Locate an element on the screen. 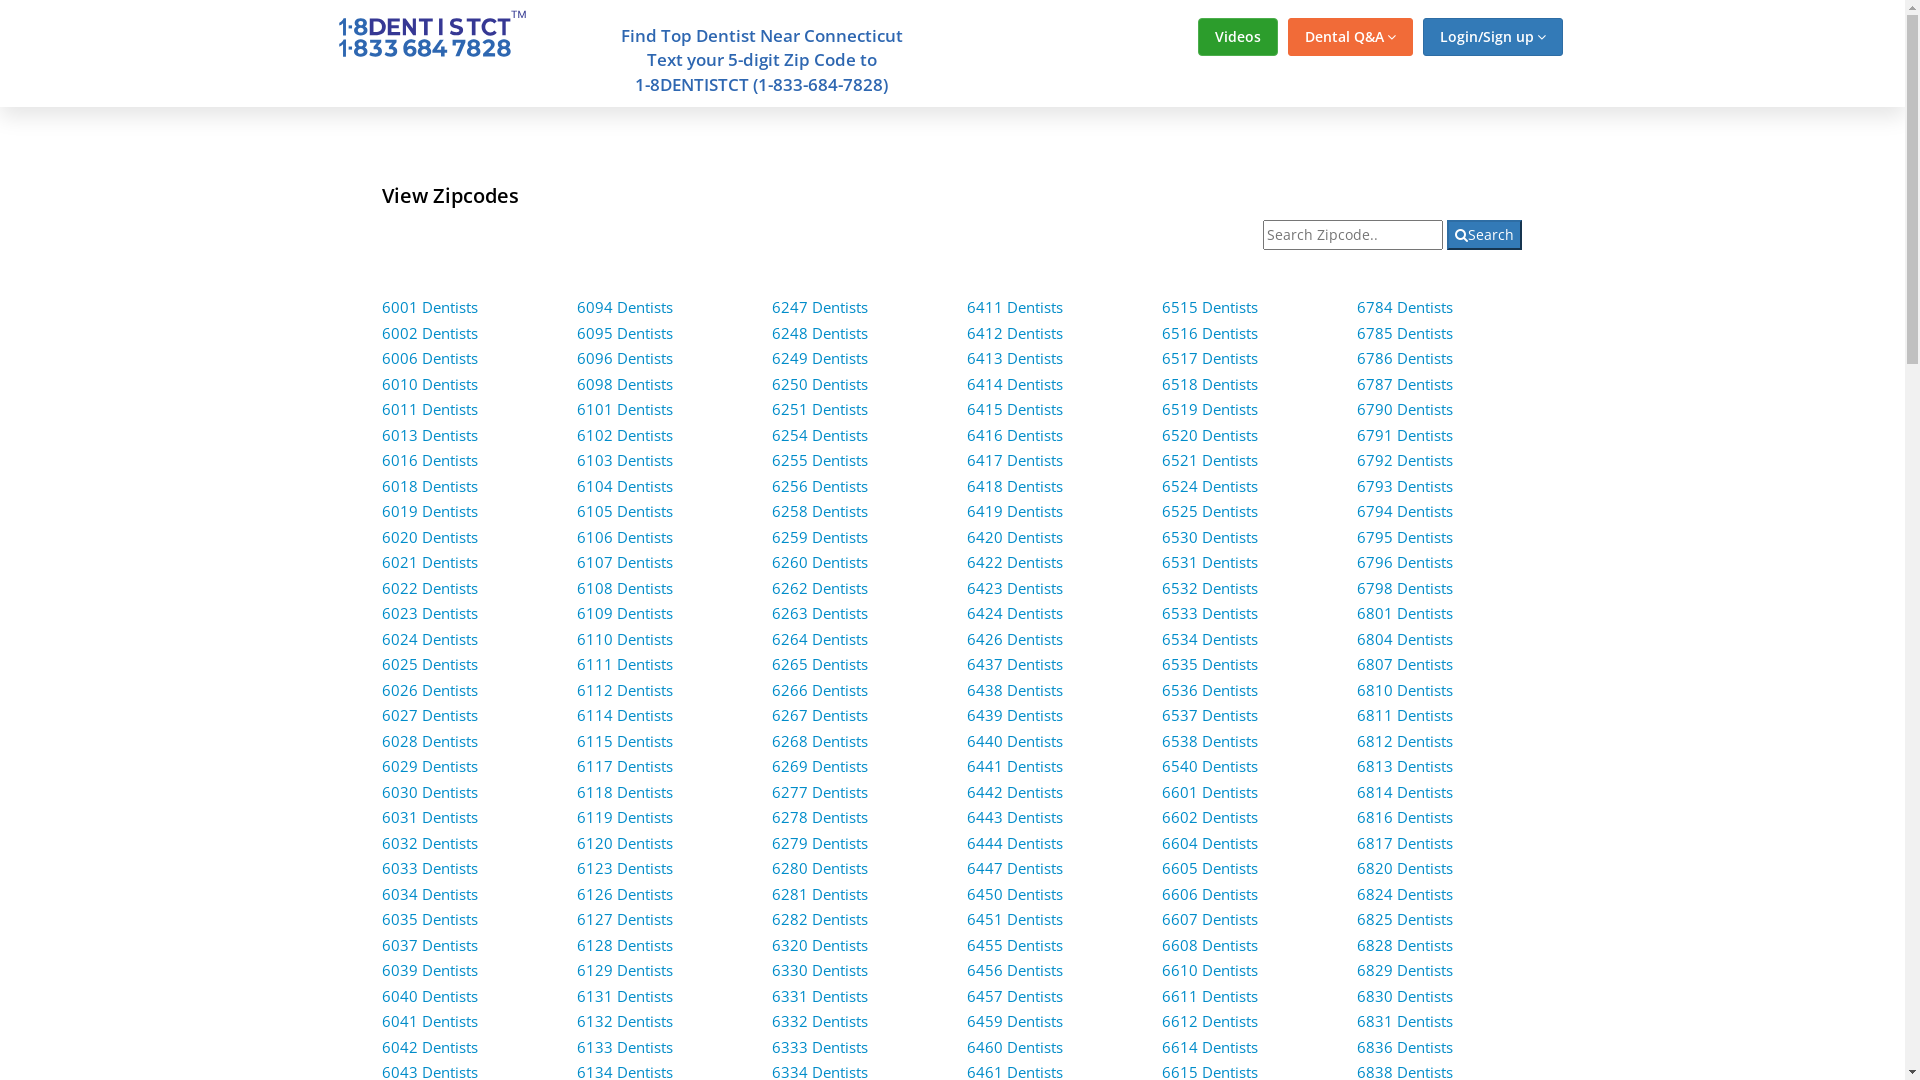 This screenshot has width=1920, height=1080. 6610 Dentists is located at coordinates (1210, 970).